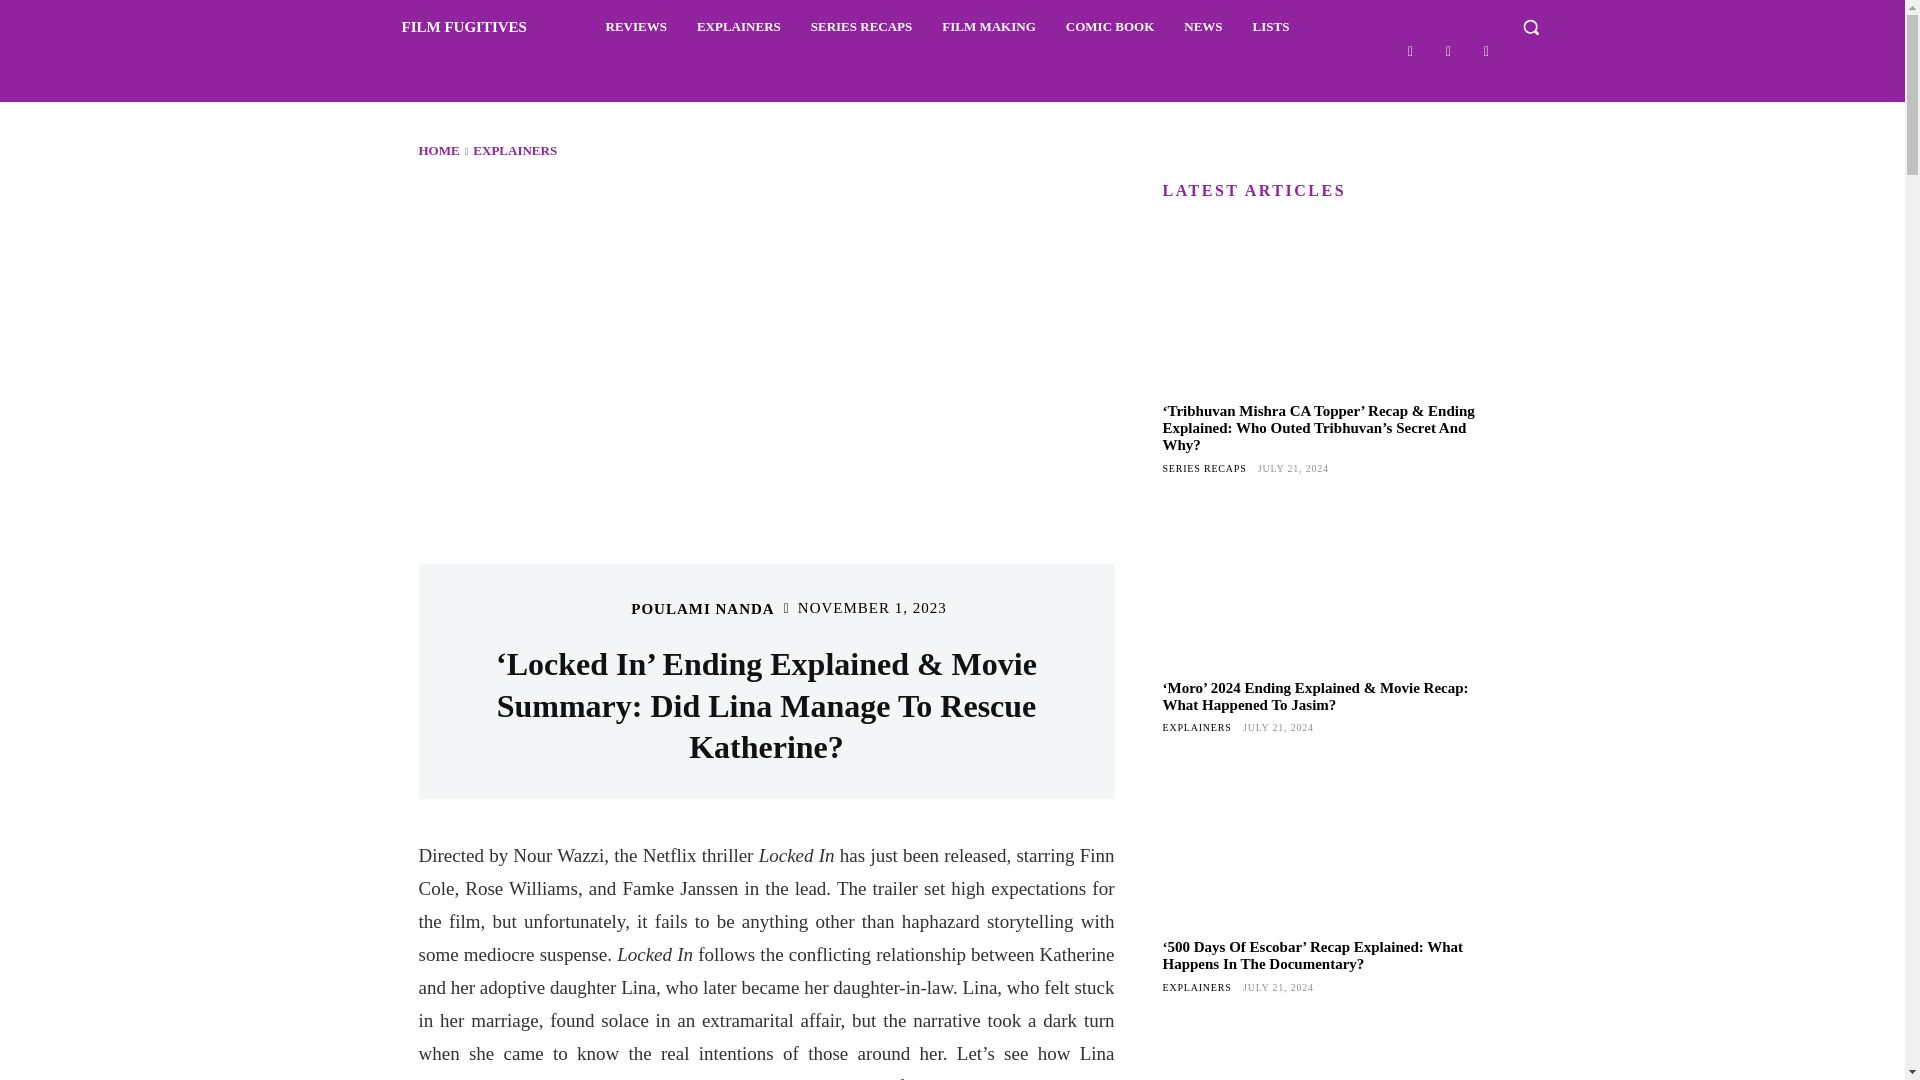 Image resolution: width=1920 pixels, height=1080 pixels. I want to click on FILM MAKING, so click(988, 27).